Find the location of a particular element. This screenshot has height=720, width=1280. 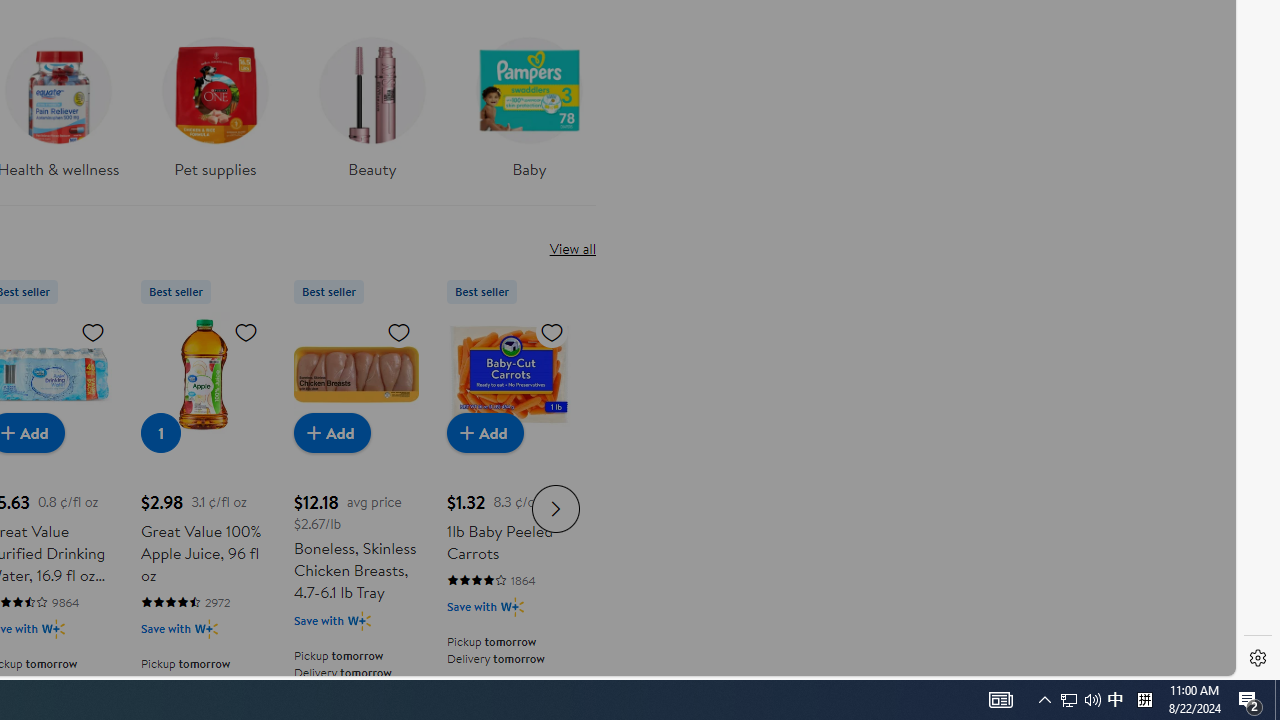

View all is located at coordinates (572, 248).